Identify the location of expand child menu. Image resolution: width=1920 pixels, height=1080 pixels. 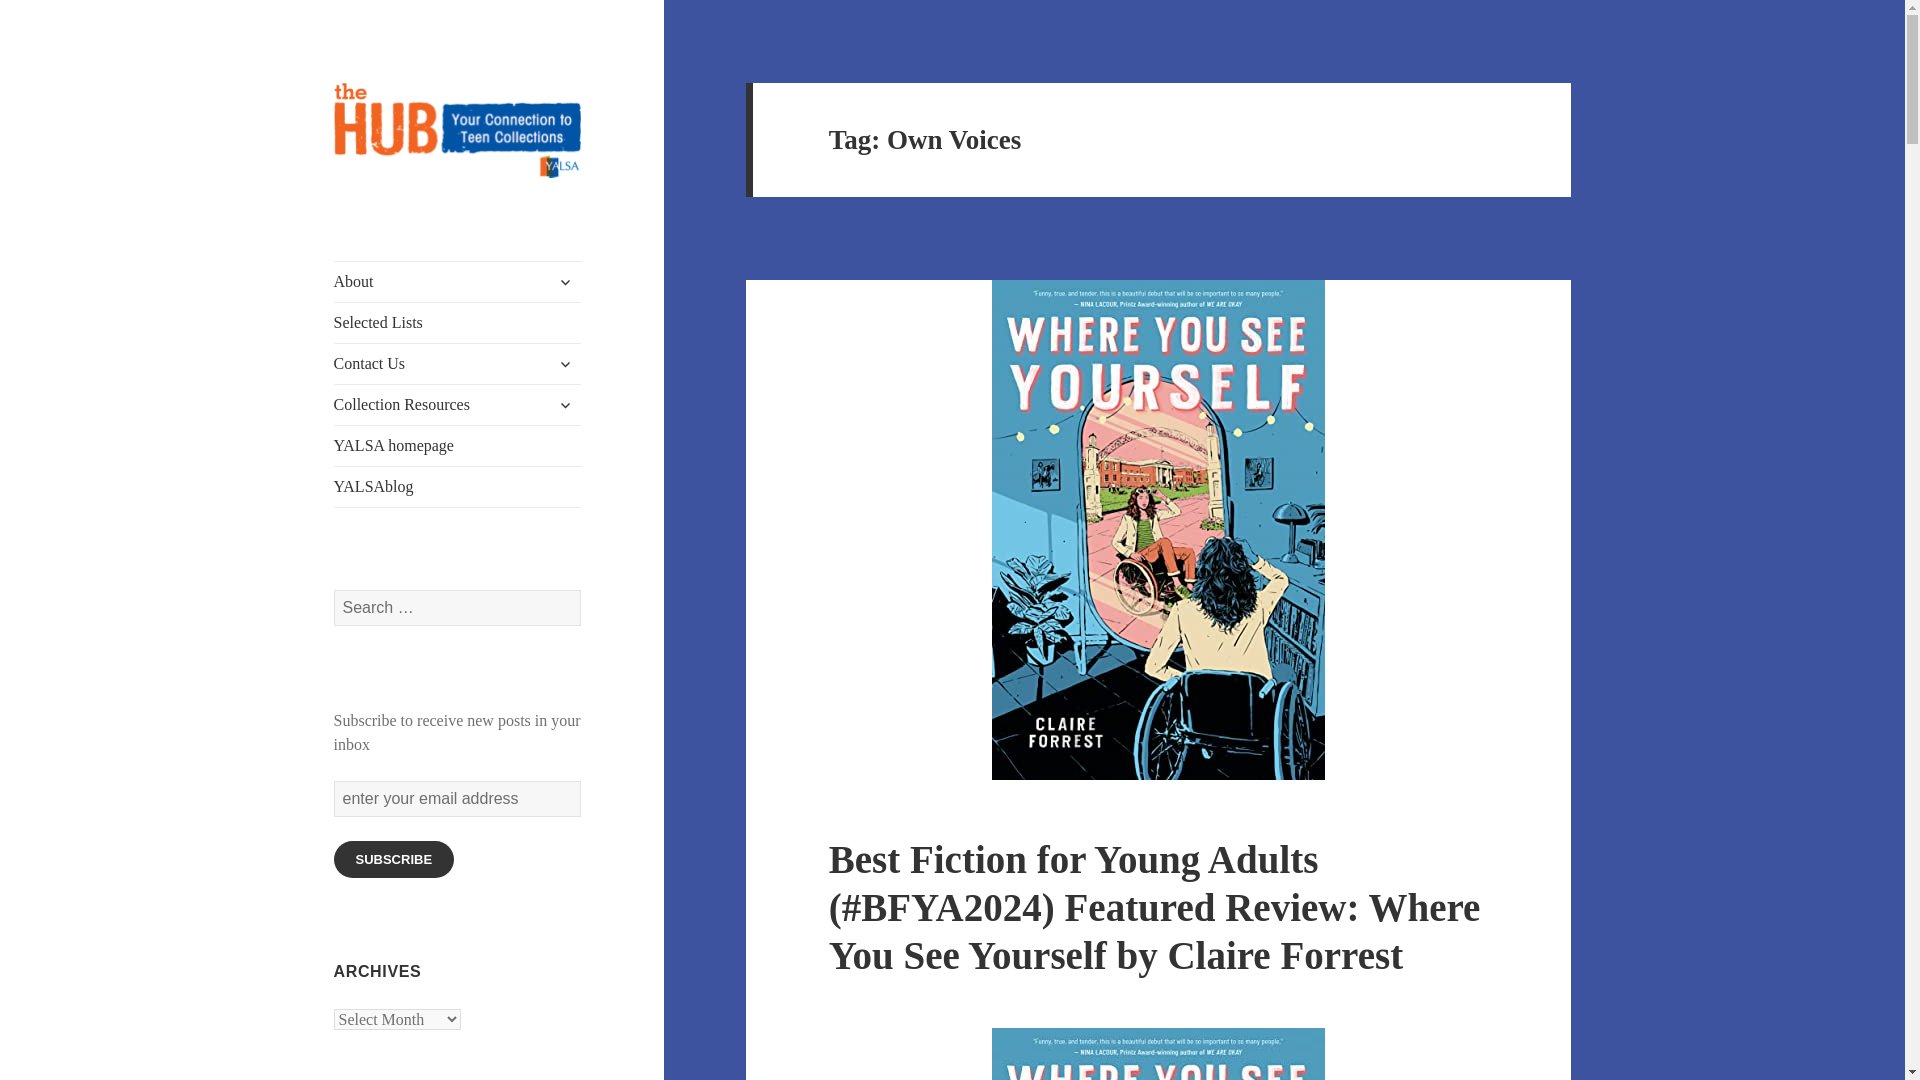
(565, 282).